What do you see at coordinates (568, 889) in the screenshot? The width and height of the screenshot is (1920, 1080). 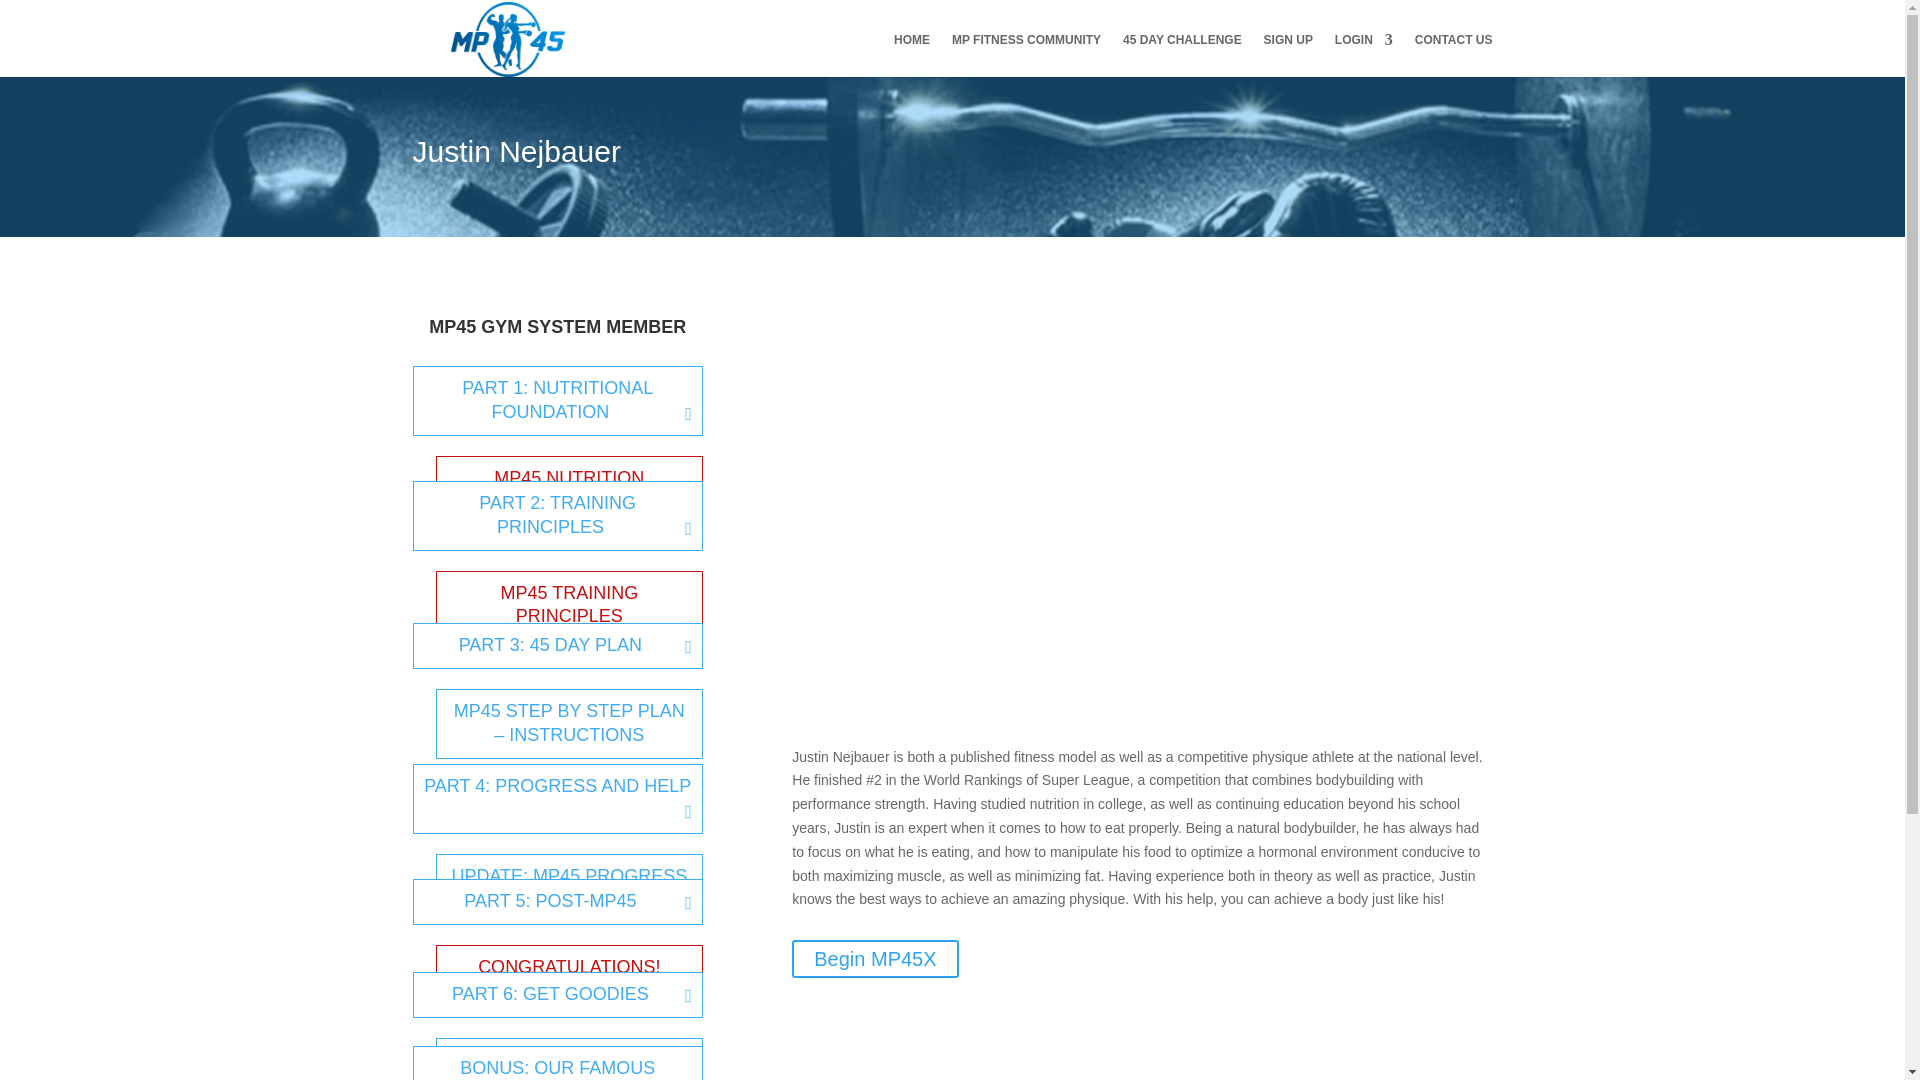 I see `UPDATE: MP45 PROGRESS REPORT` at bounding box center [568, 889].